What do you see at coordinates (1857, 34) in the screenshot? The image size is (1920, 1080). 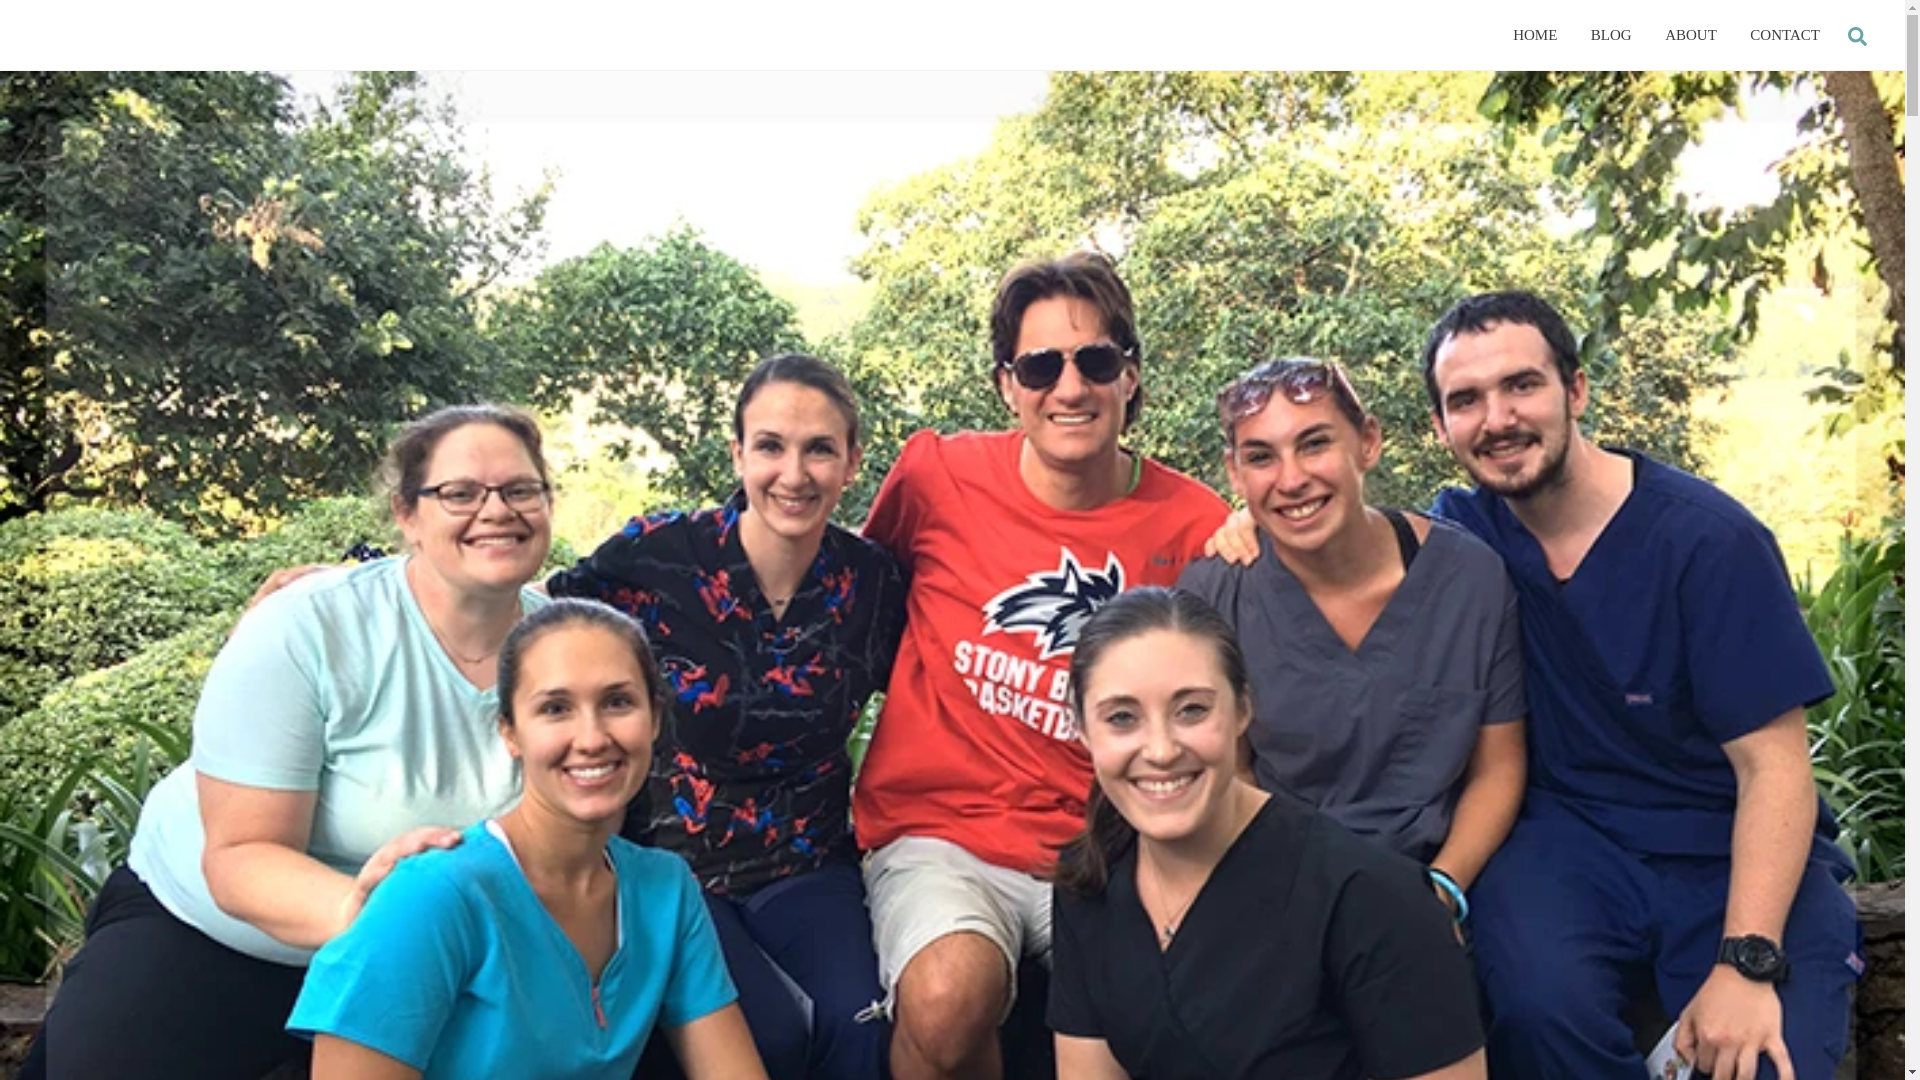 I see `HOME` at bounding box center [1857, 34].